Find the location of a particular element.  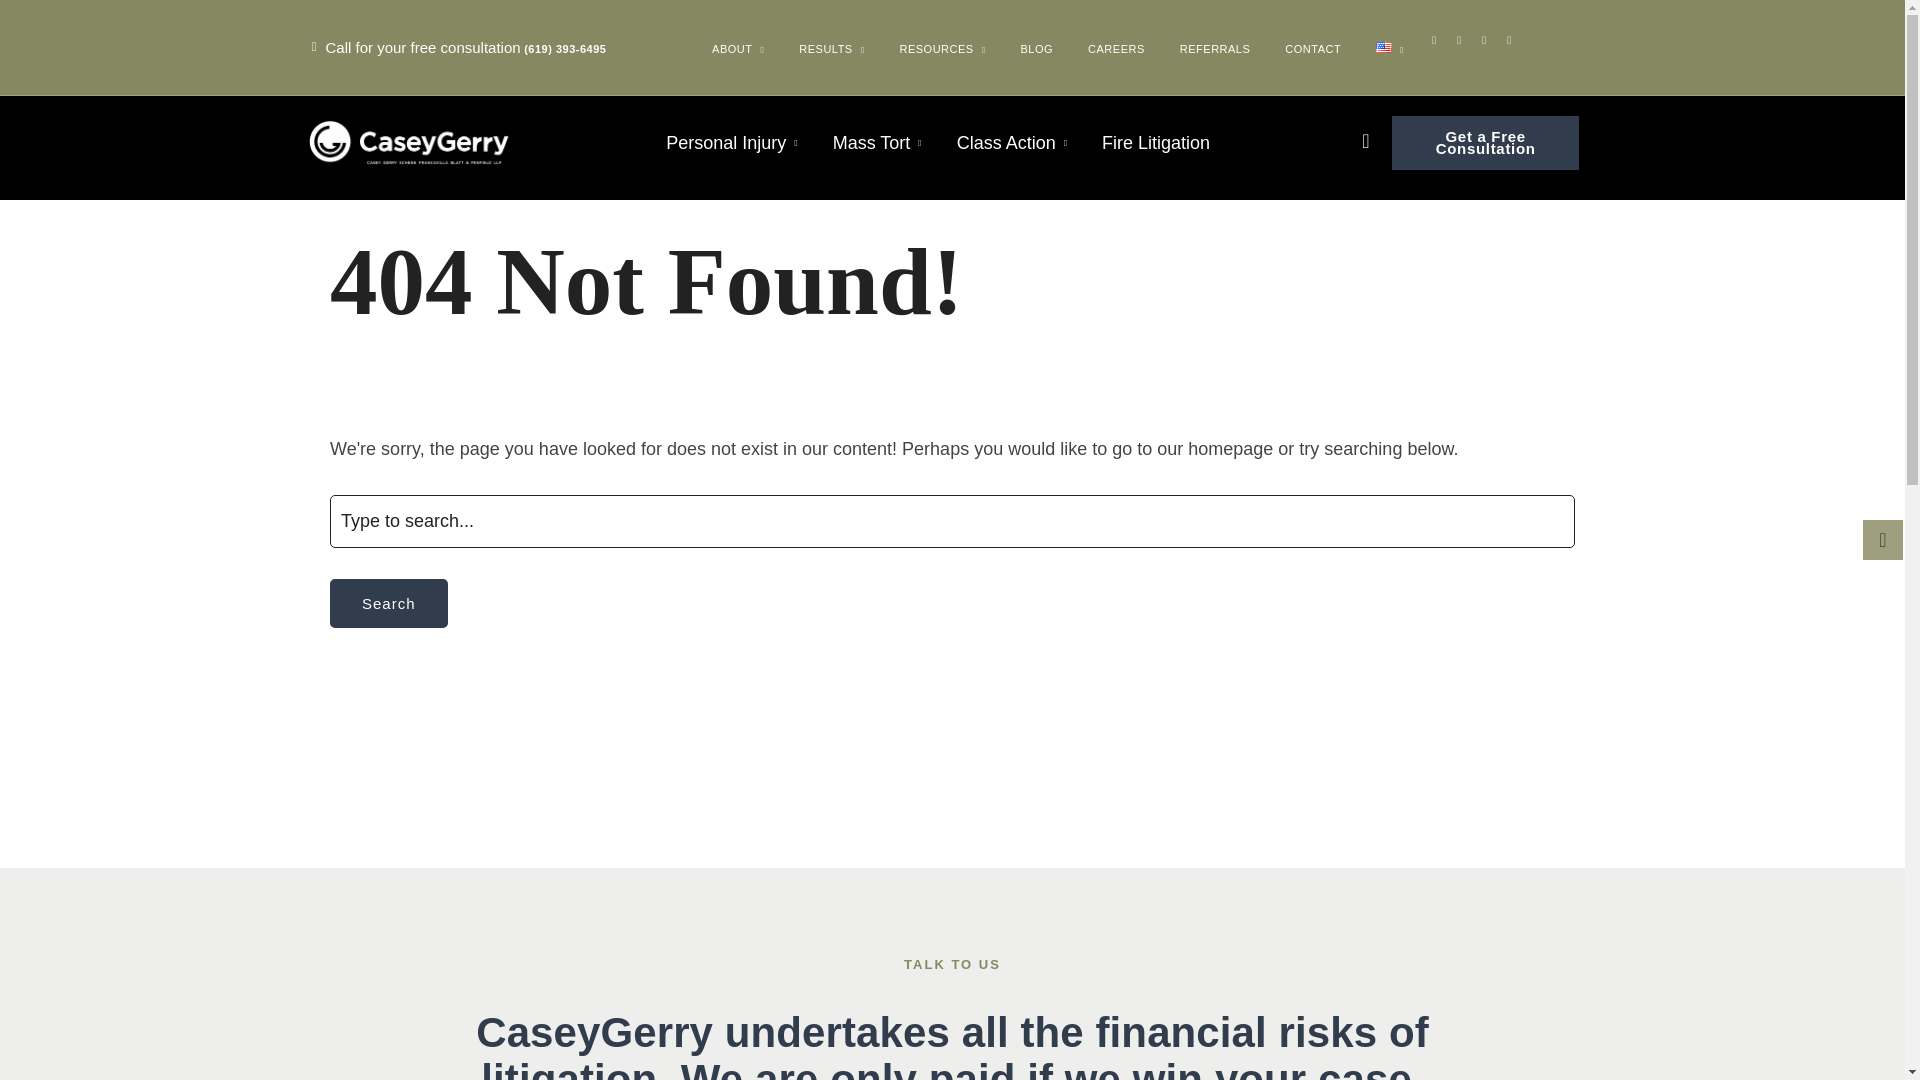

RESOURCES is located at coordinates (942, 55).